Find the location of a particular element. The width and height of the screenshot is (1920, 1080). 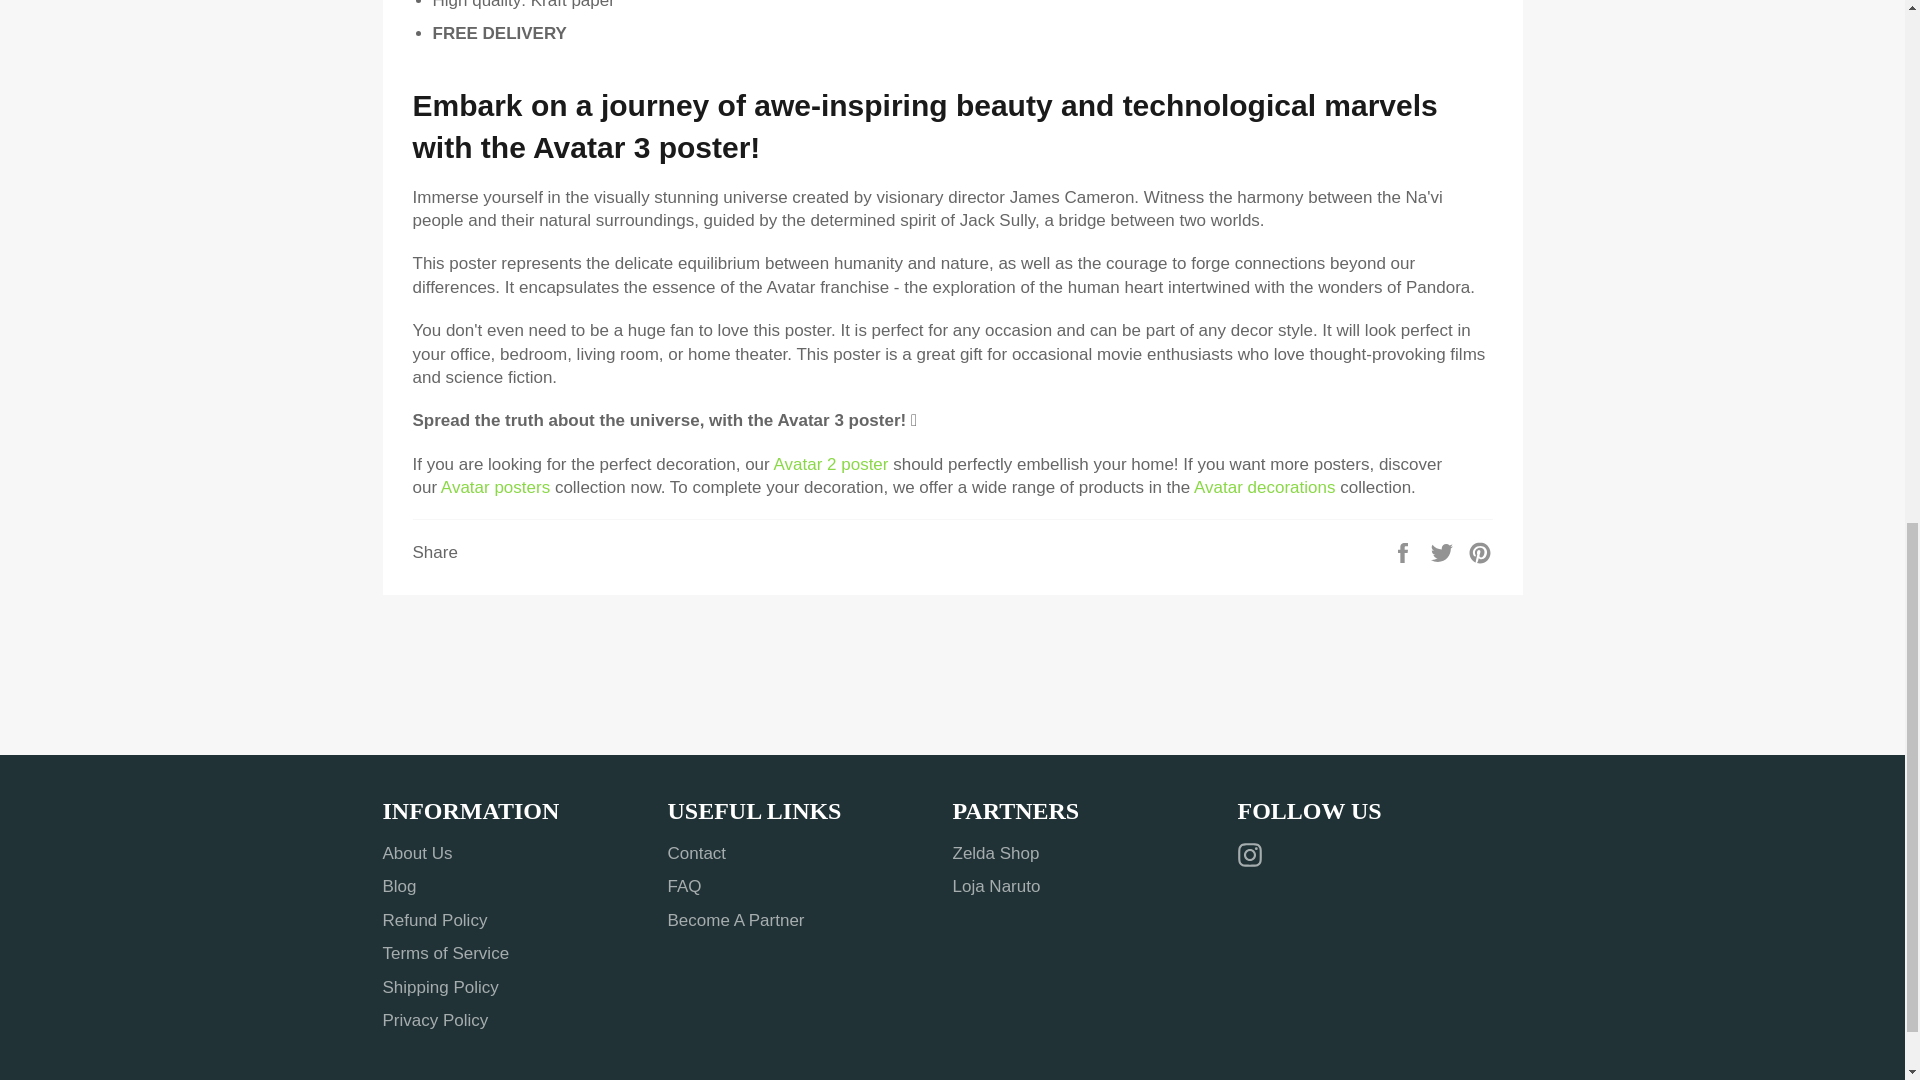

avatar decorations is located at coordinates (1264, 487).